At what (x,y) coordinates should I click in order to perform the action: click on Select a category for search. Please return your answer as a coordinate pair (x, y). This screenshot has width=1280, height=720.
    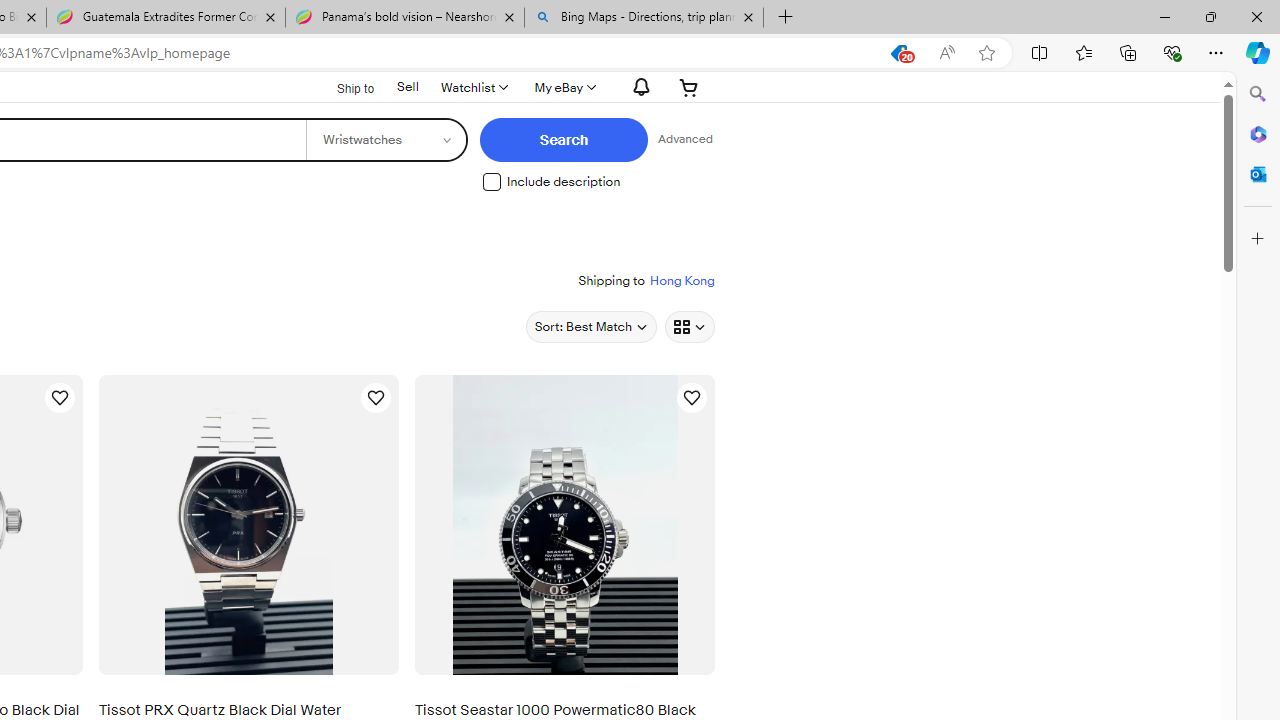
    Looking at the image, I should click on (384, 140).